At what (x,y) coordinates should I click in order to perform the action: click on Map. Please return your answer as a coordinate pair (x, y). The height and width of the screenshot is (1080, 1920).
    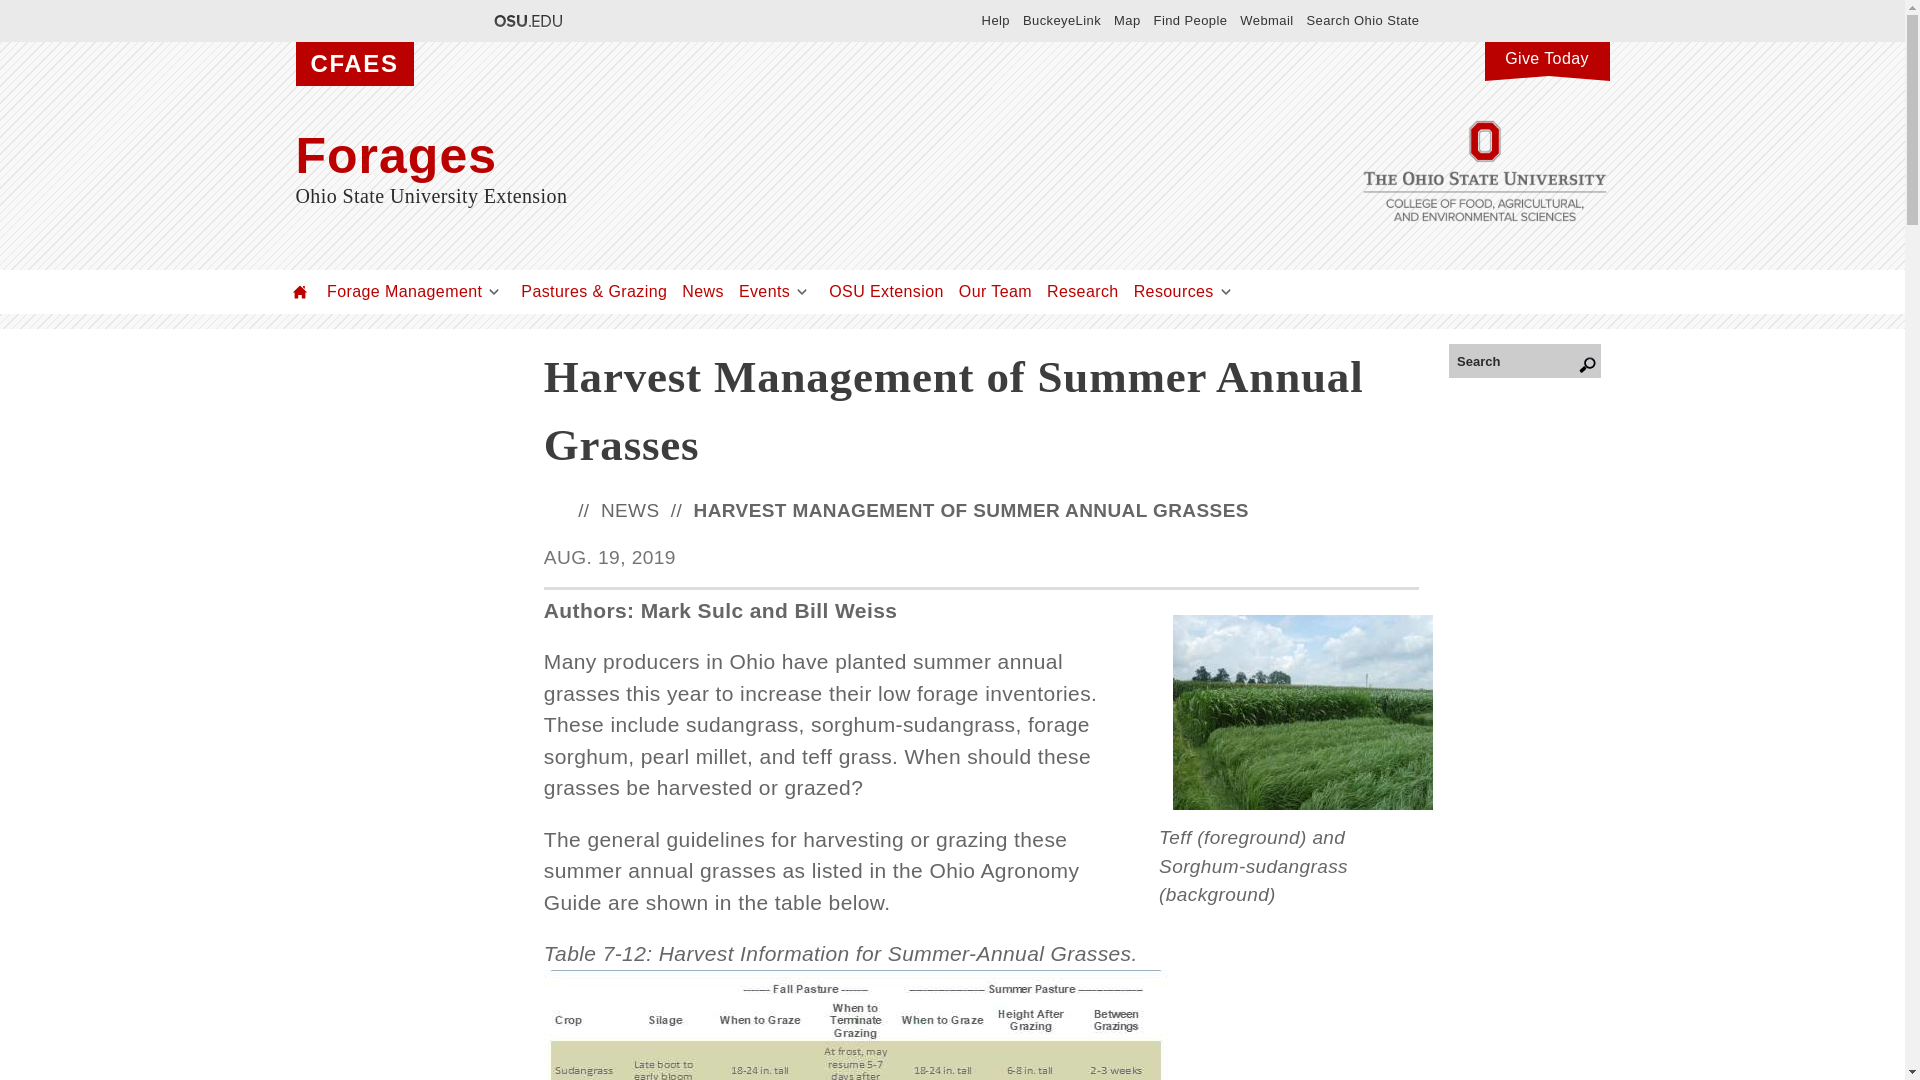
    Looking at the image, I should click on (1126, 20).